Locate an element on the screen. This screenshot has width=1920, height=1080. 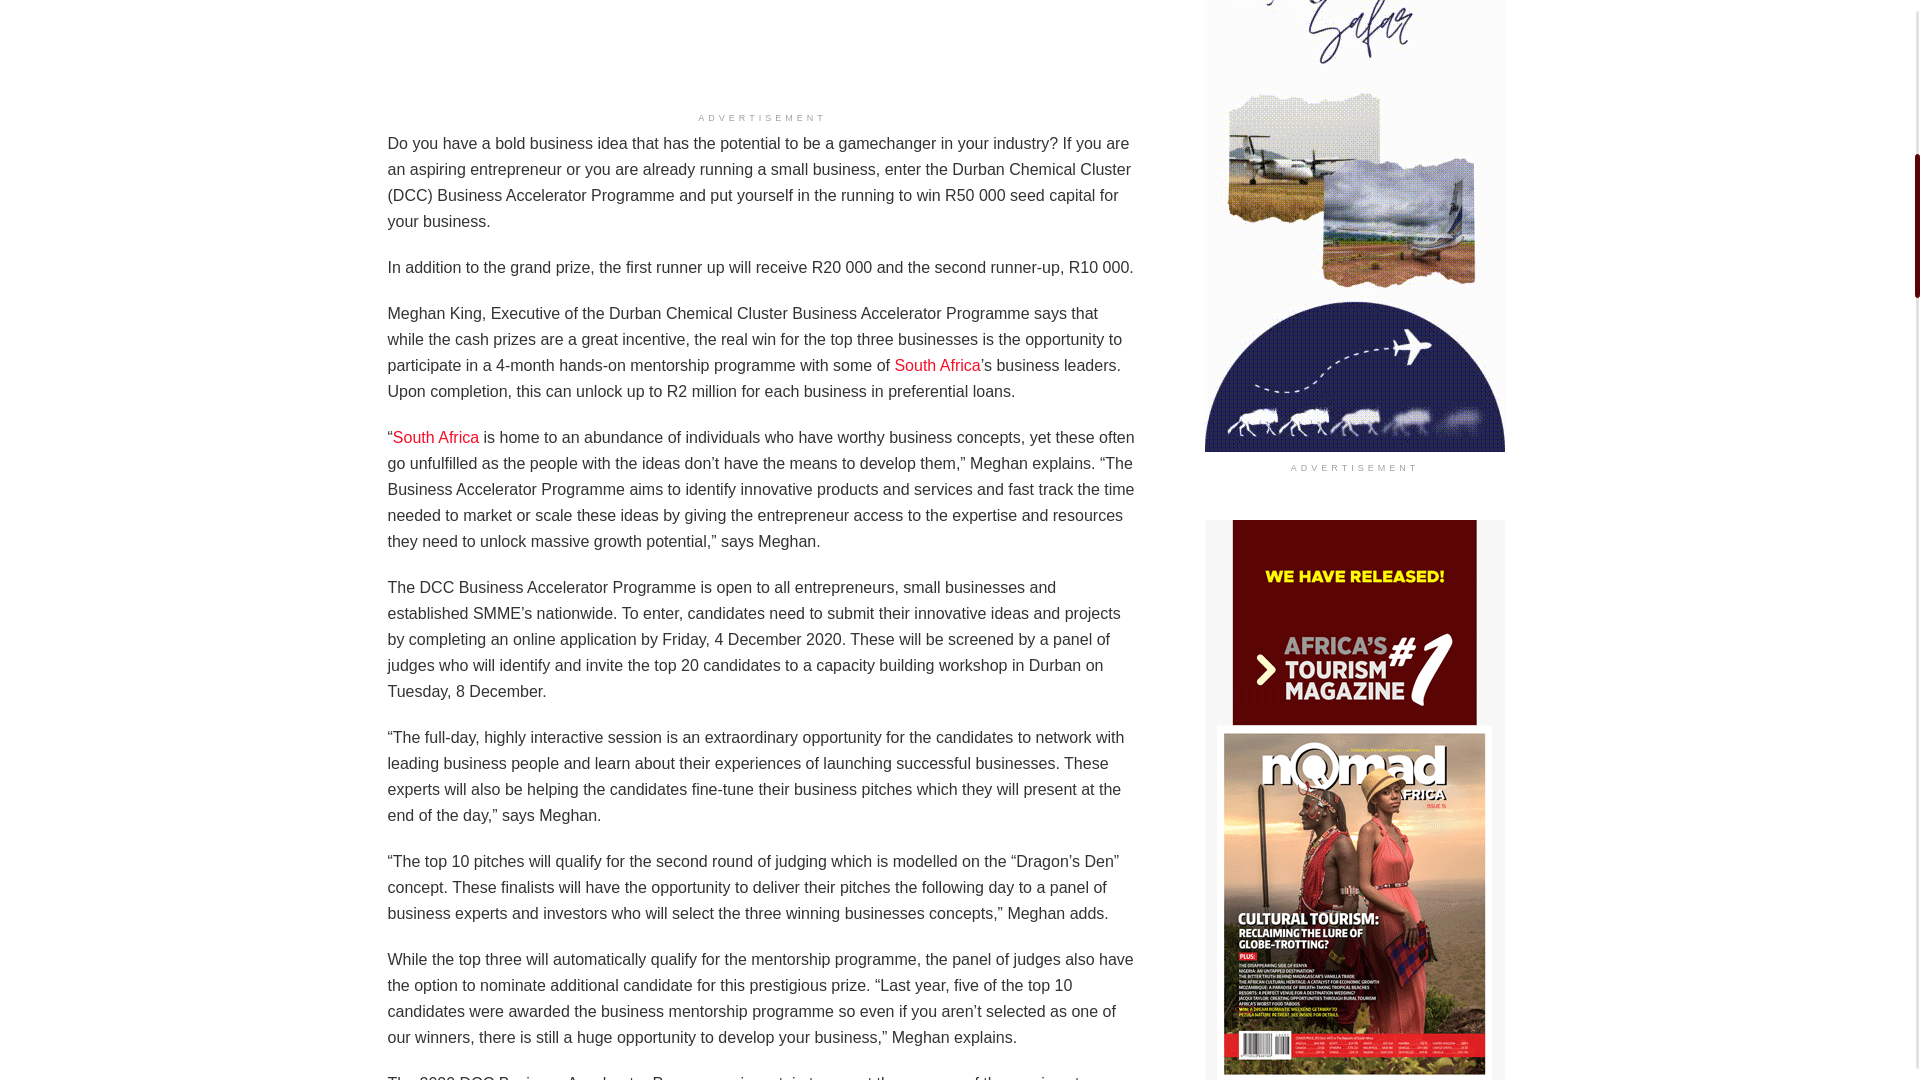
Also Read: Backpacking in South Africa is located at coordinates (936, 365).